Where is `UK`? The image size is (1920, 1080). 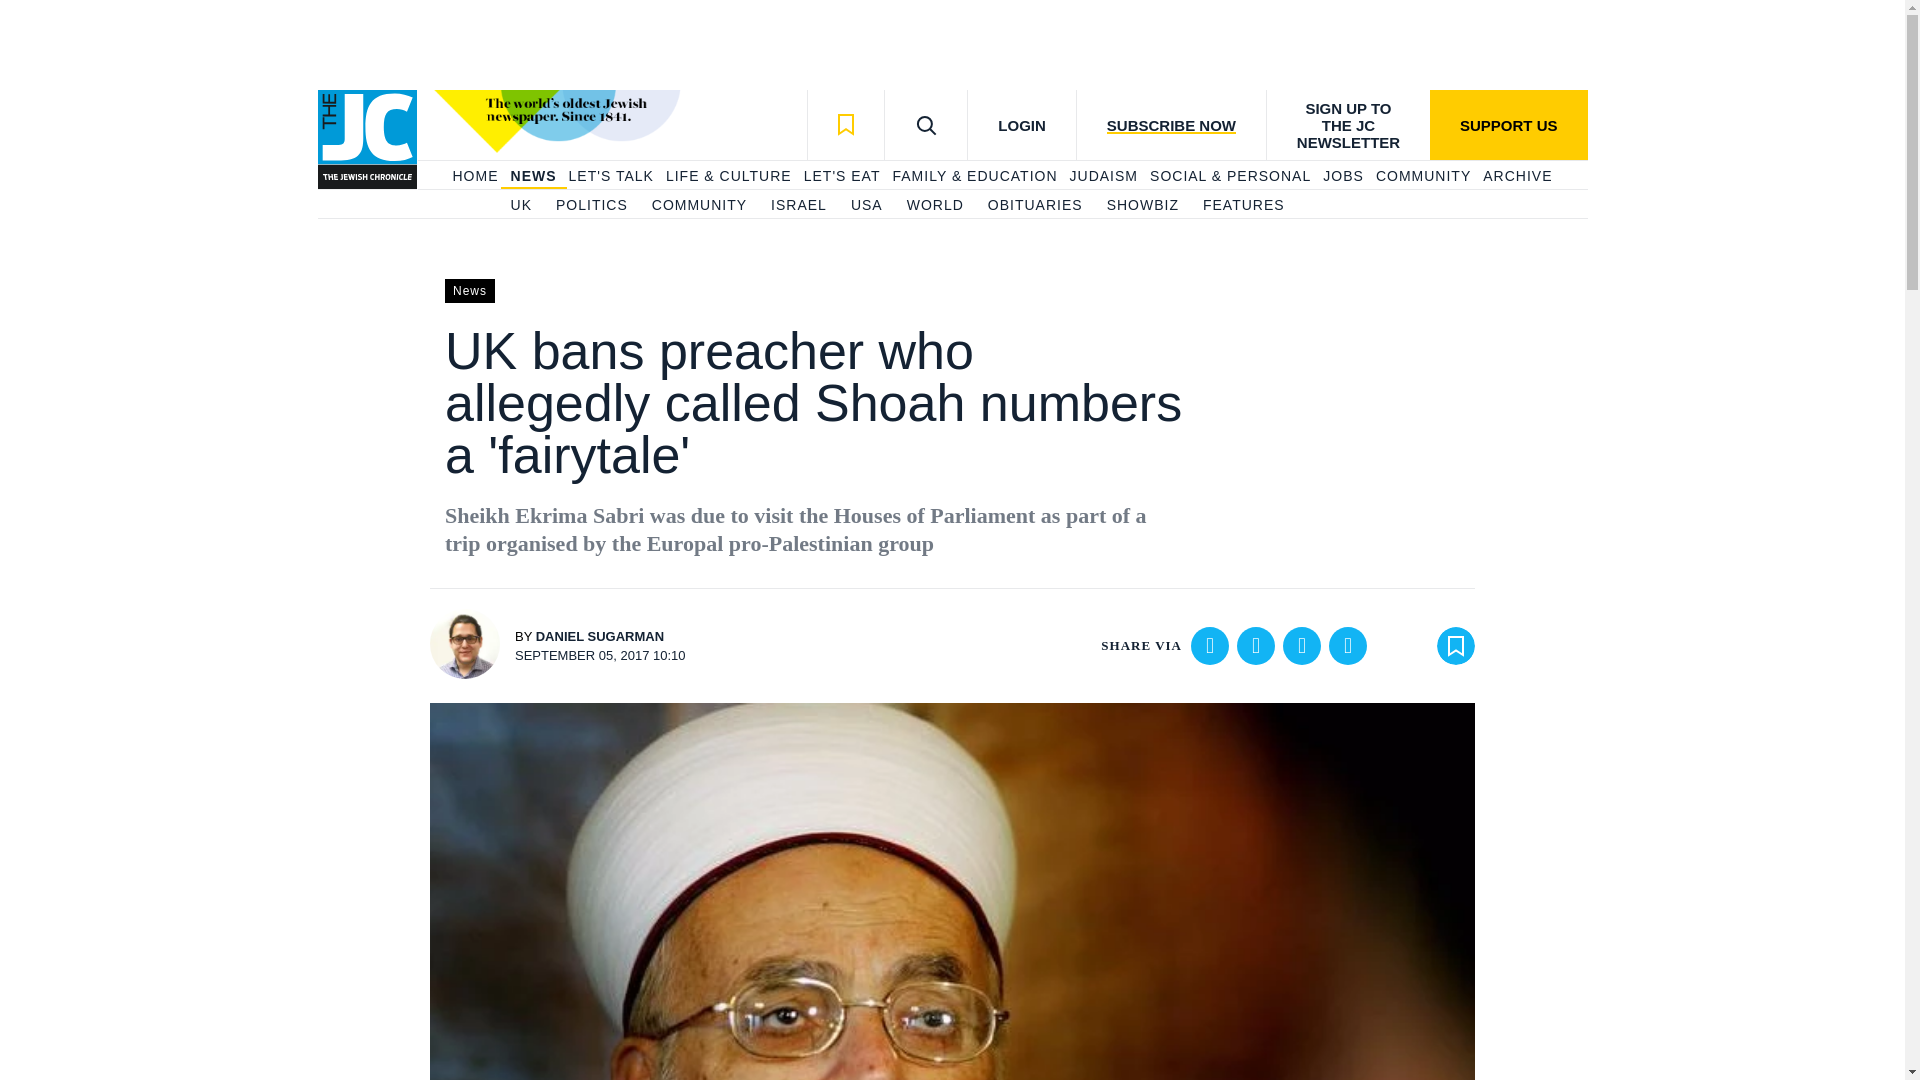 UK is located at coordinates (520, 206).